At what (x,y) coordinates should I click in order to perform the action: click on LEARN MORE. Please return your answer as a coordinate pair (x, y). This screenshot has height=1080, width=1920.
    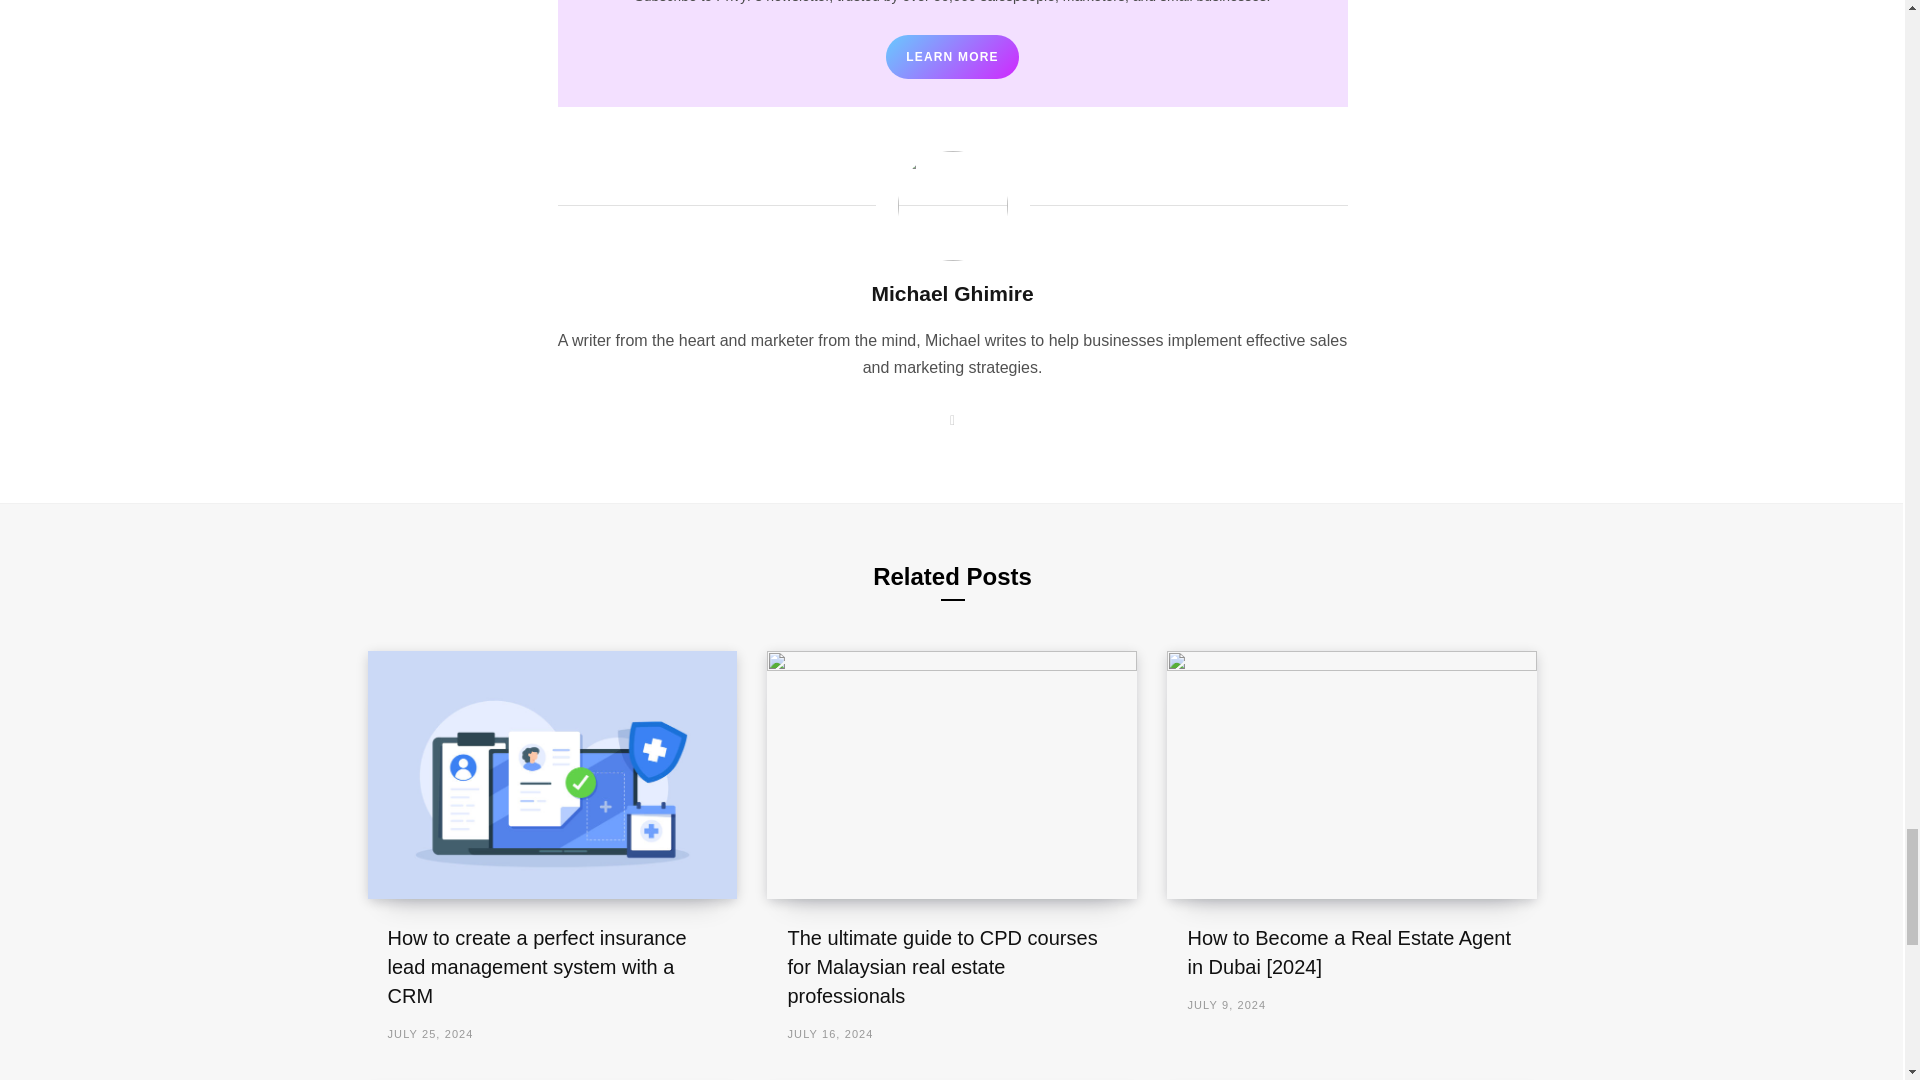
    Looking at the image, I should click on (952, 56).